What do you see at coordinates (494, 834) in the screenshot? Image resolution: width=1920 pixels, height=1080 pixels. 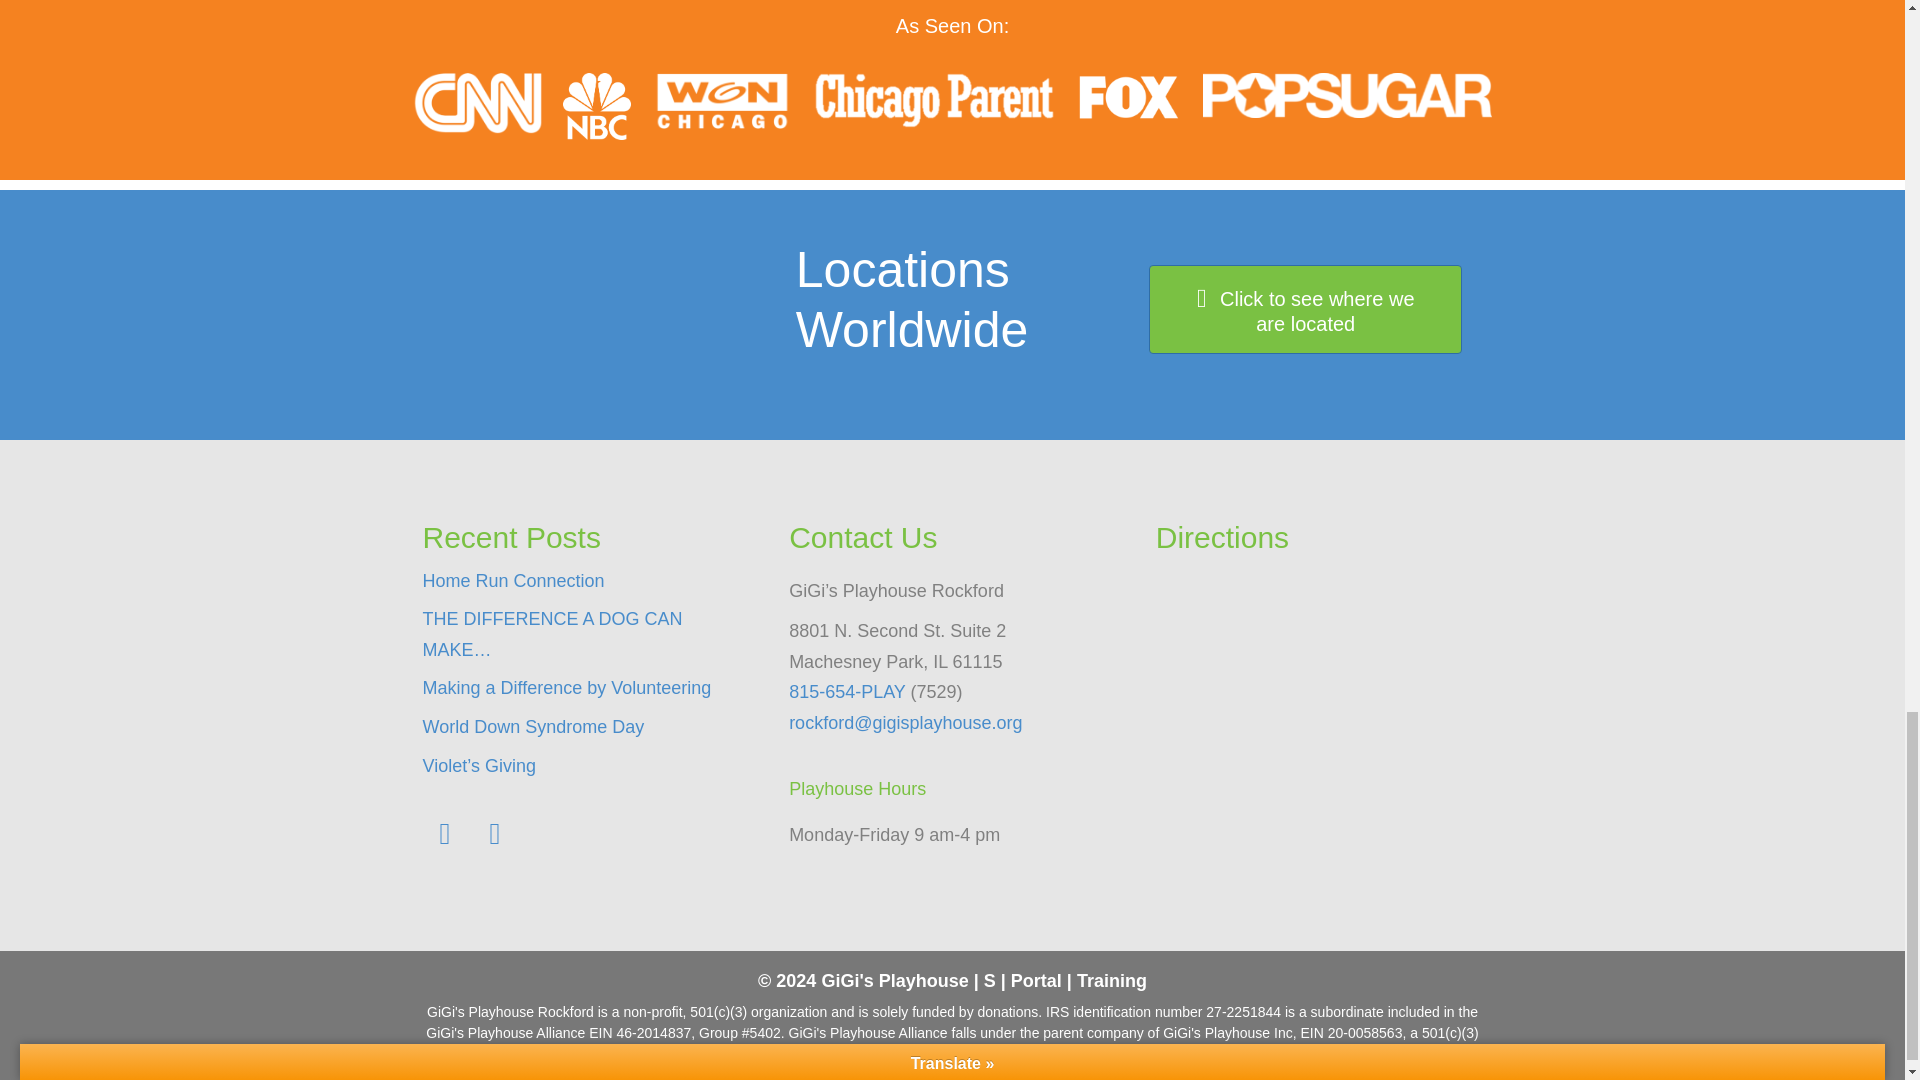 I see `Instagram` at bounding box center [494, 834].